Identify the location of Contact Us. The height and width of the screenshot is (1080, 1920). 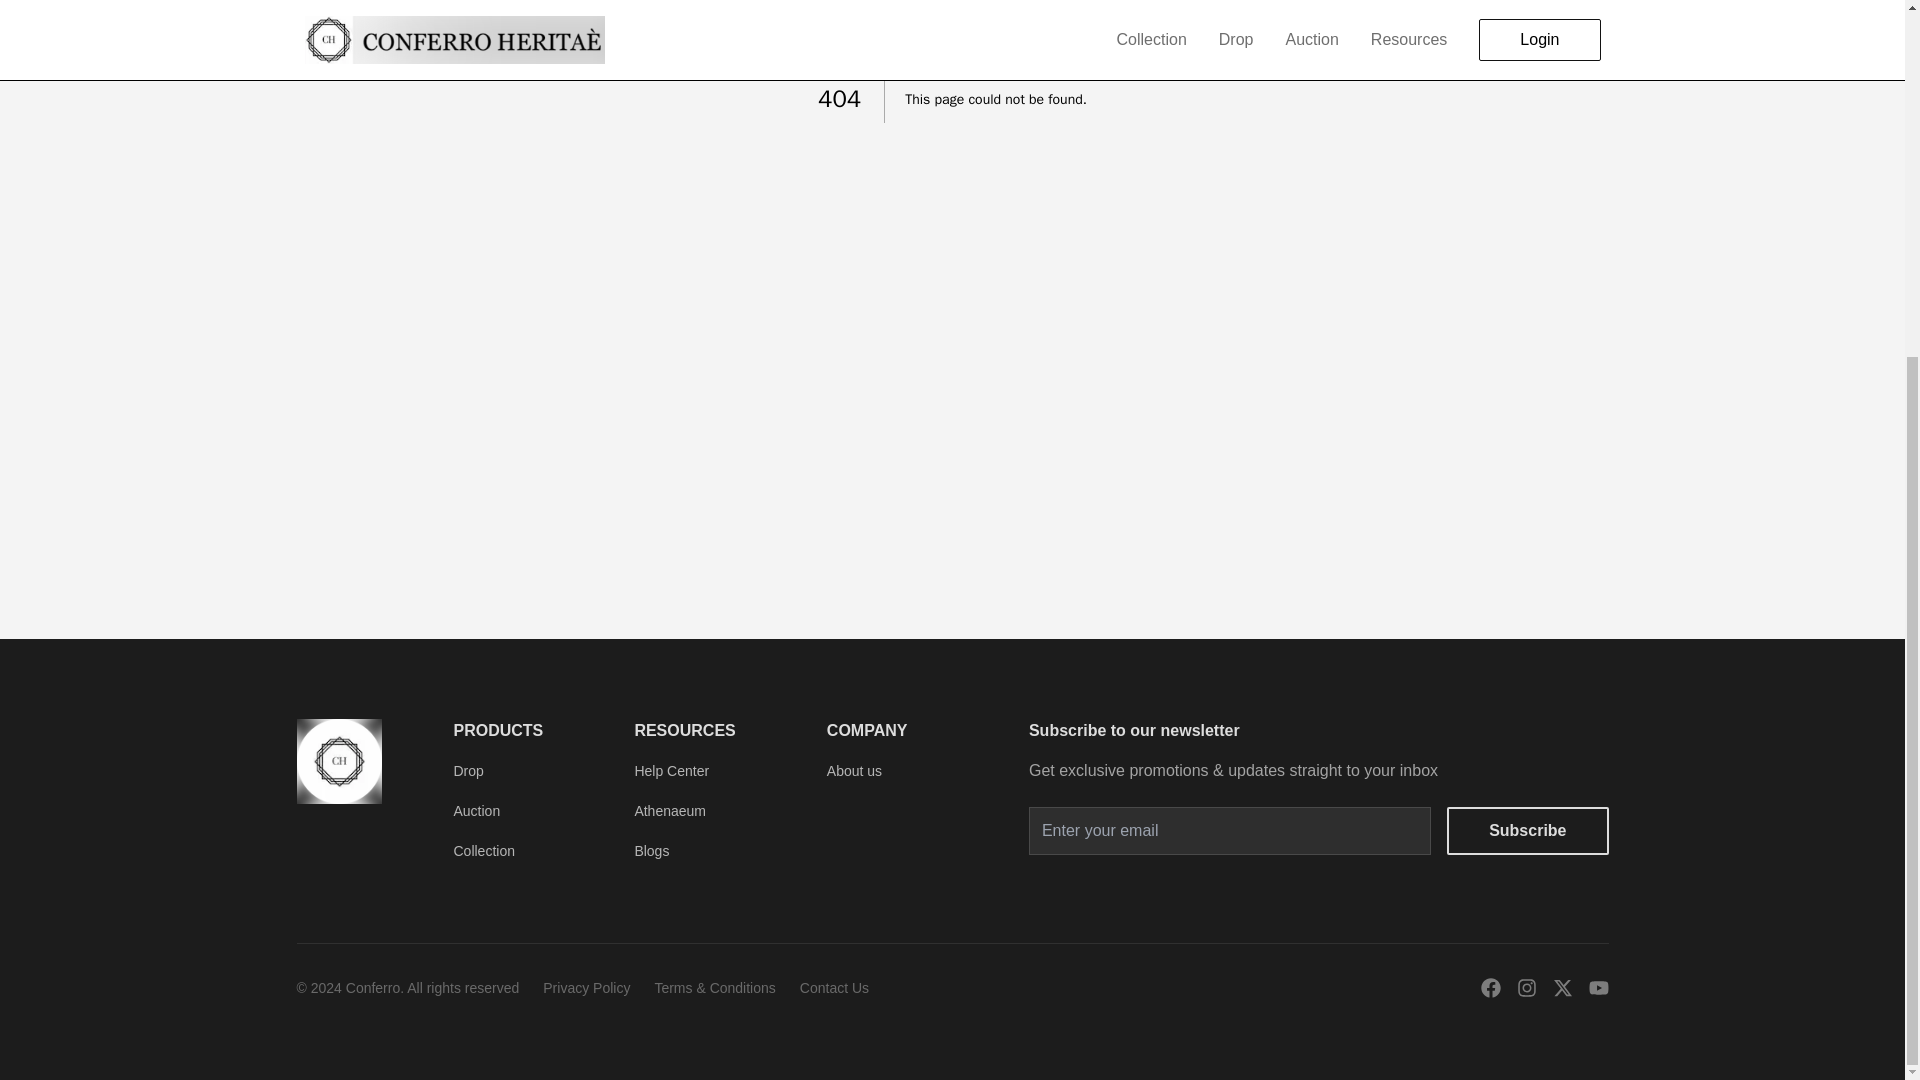
(834, 987).